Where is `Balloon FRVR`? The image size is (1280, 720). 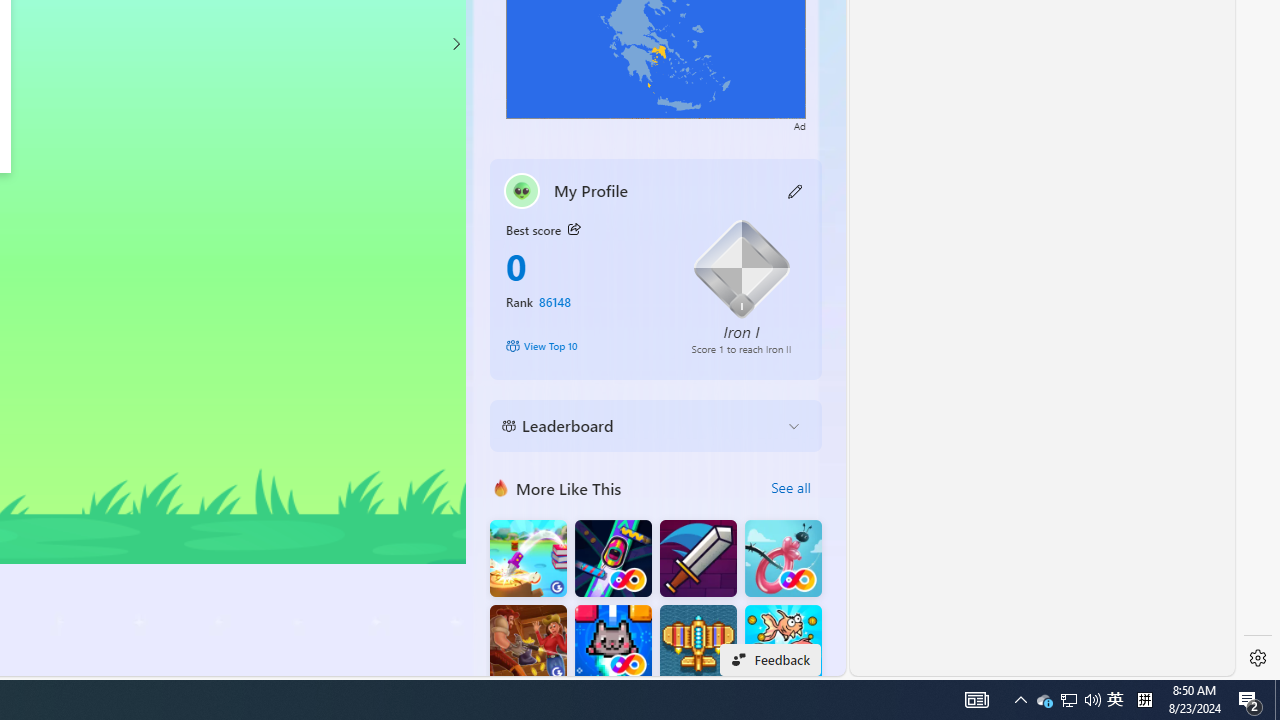
Balloon FRVR is located at coordinates (783, 558).